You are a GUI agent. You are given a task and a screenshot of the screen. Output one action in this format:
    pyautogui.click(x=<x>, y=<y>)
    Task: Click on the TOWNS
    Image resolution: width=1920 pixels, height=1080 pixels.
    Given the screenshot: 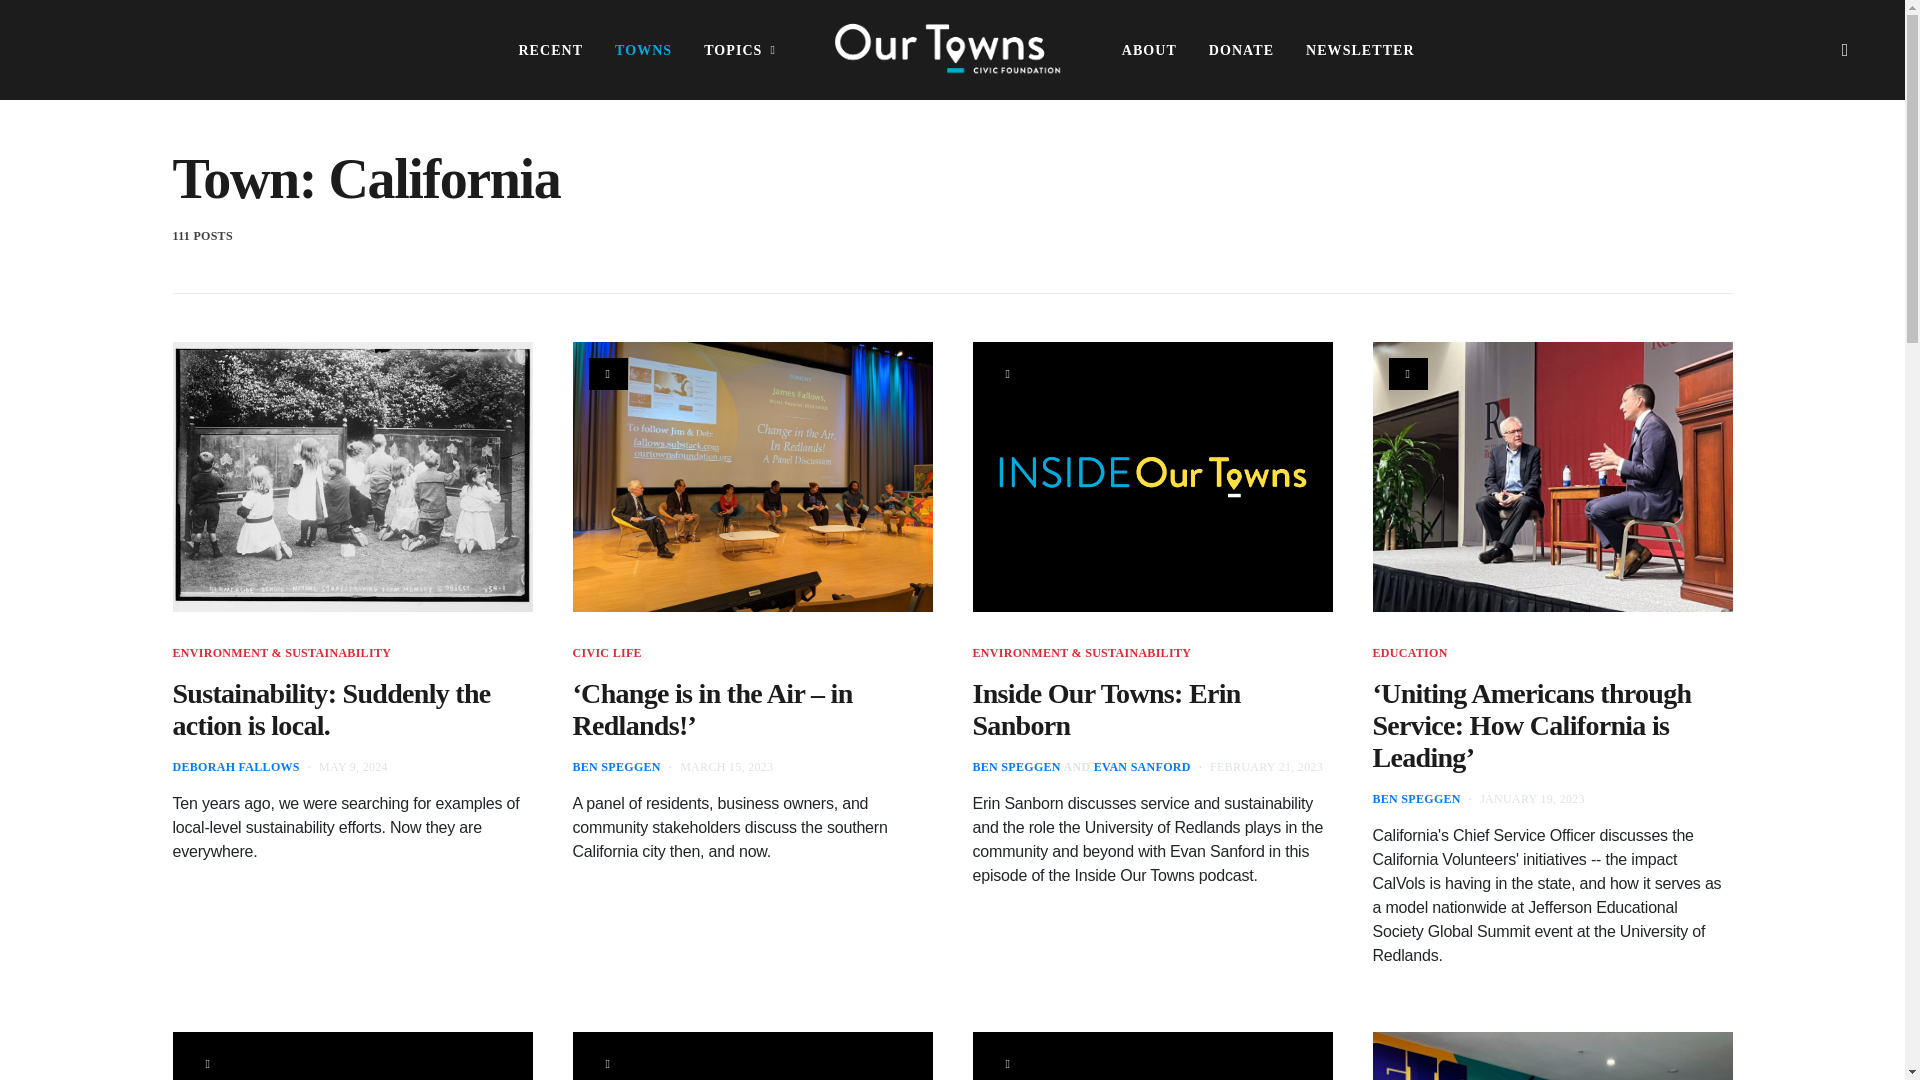 What is the action you would take?
    pyautogui.click(x=643, y=50)
    